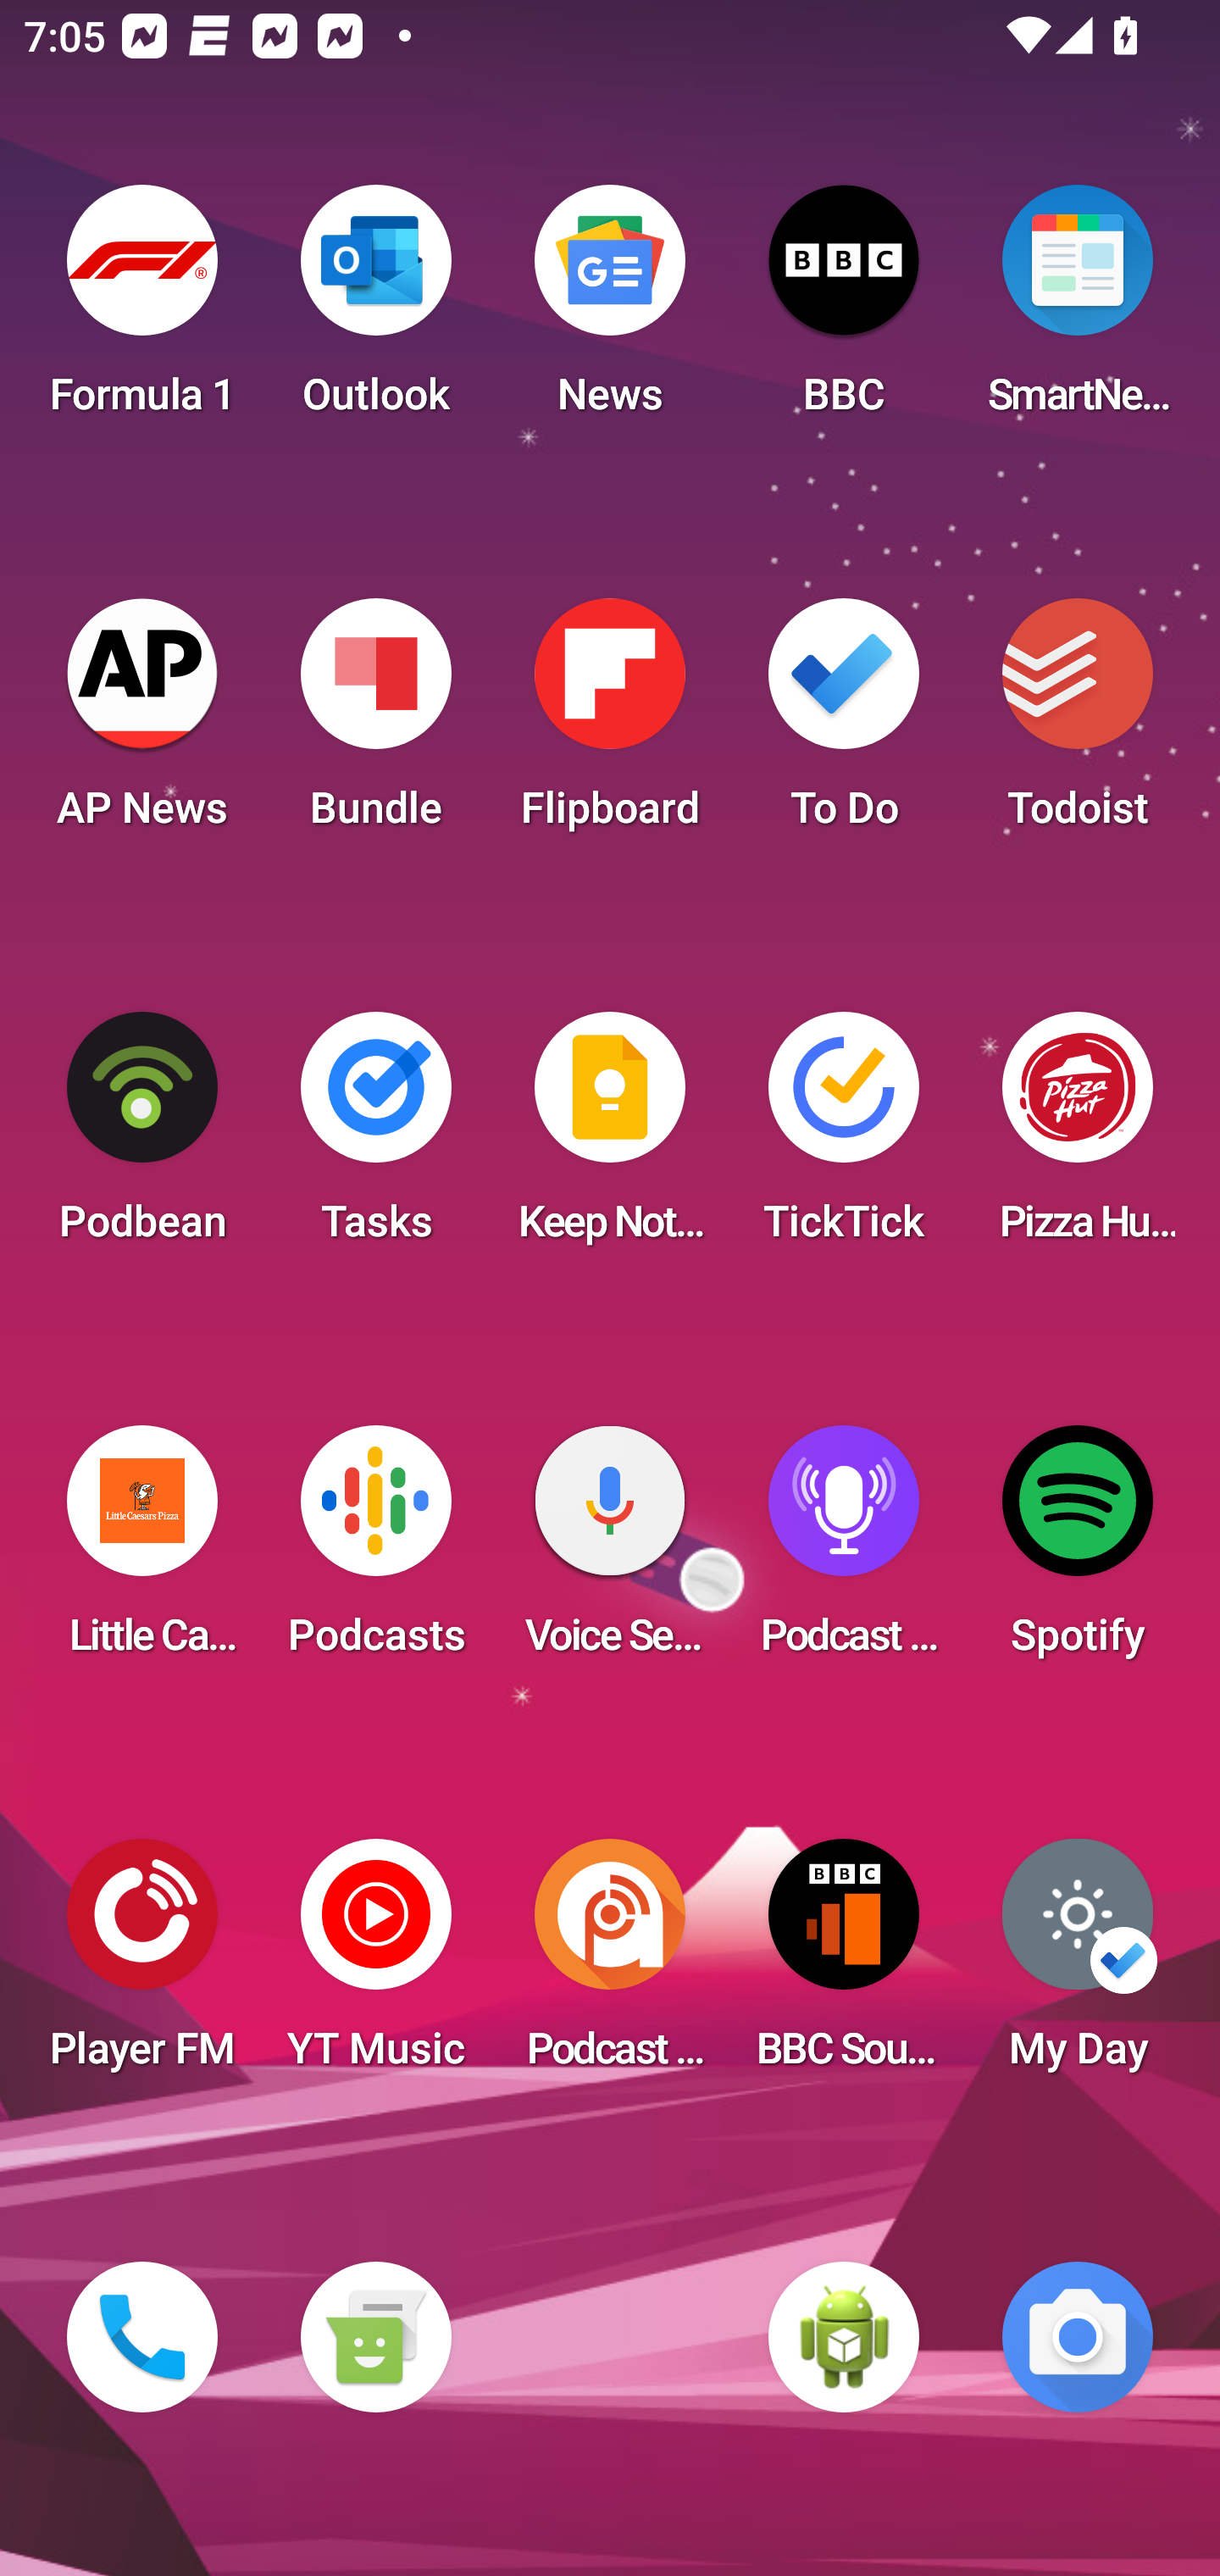 This screenshot has height=2576, width=1220. Describe the element at coordinates (142, 724) in the screenshot. I see `AP News` at that location.